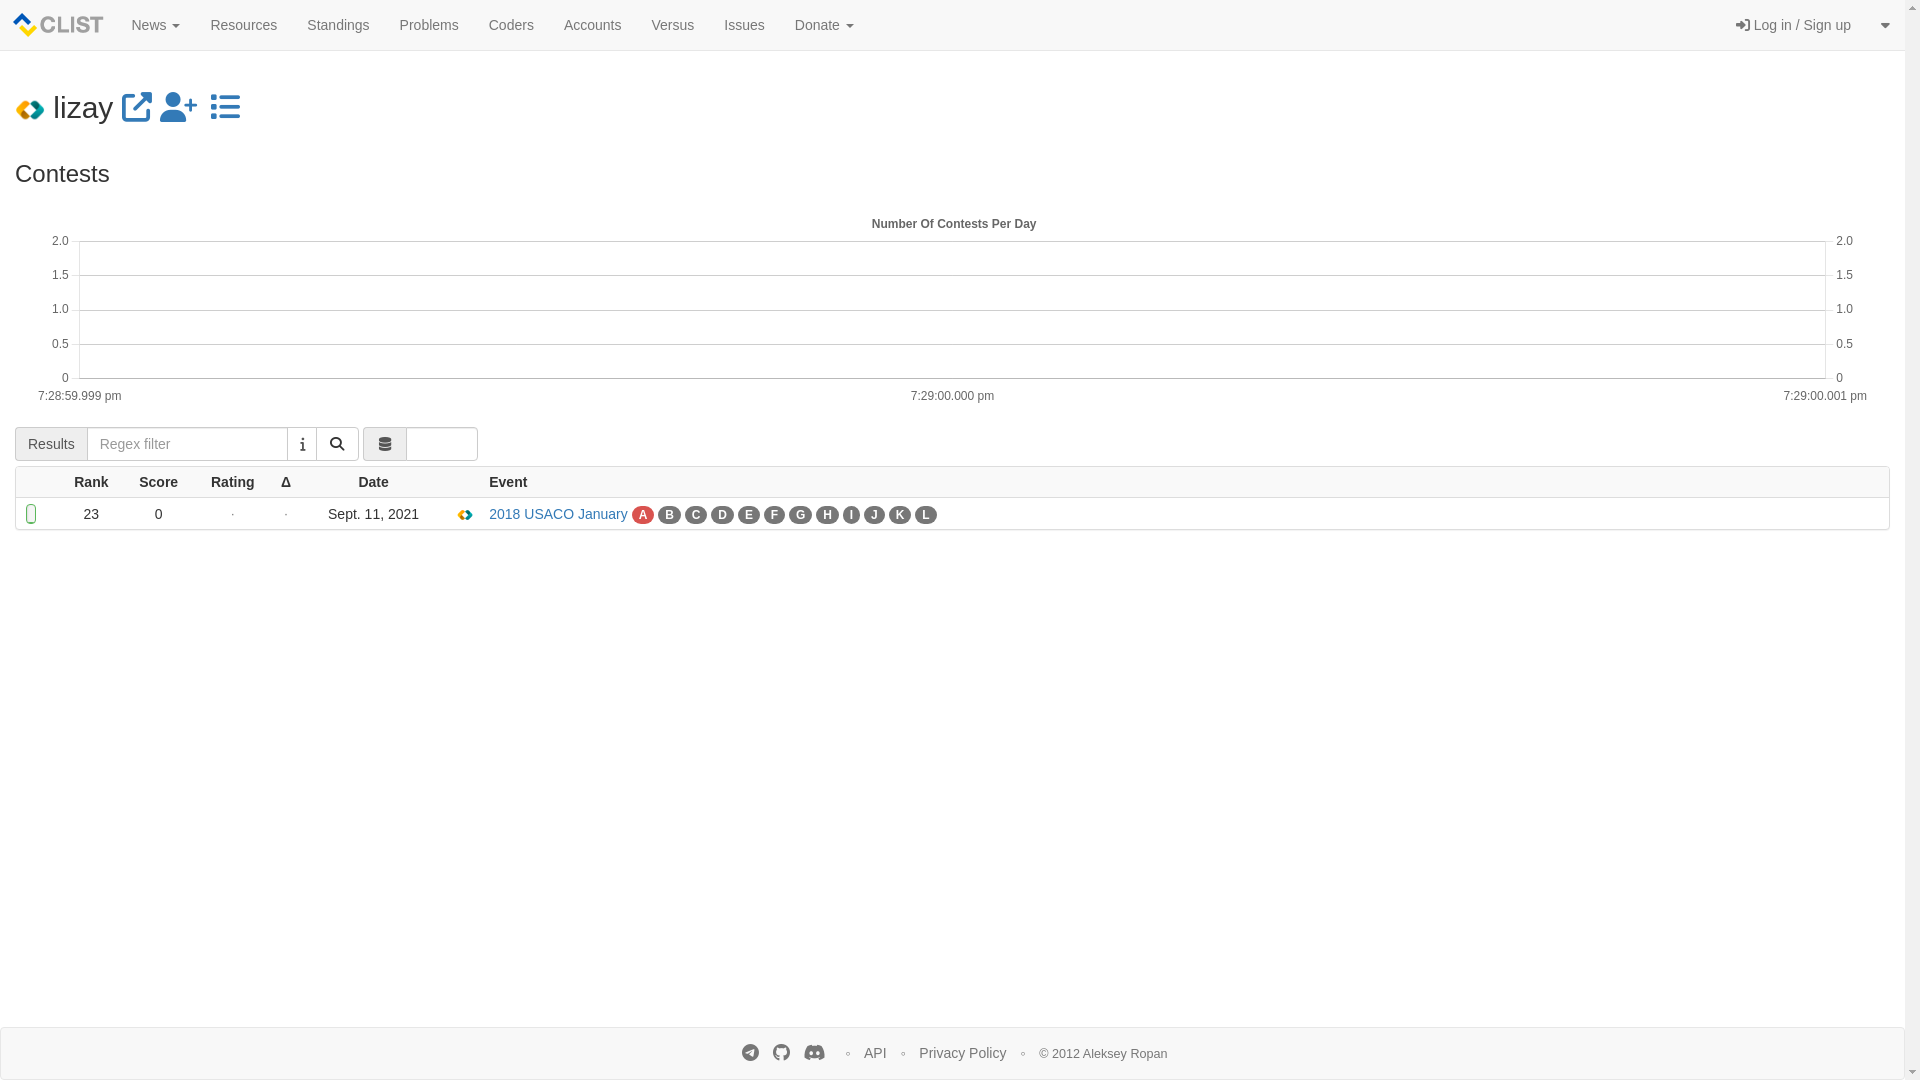 The image size is (1920, 1080). Describe the element at coordinates (800, 514) in the screenshot. I see `G` at that location.